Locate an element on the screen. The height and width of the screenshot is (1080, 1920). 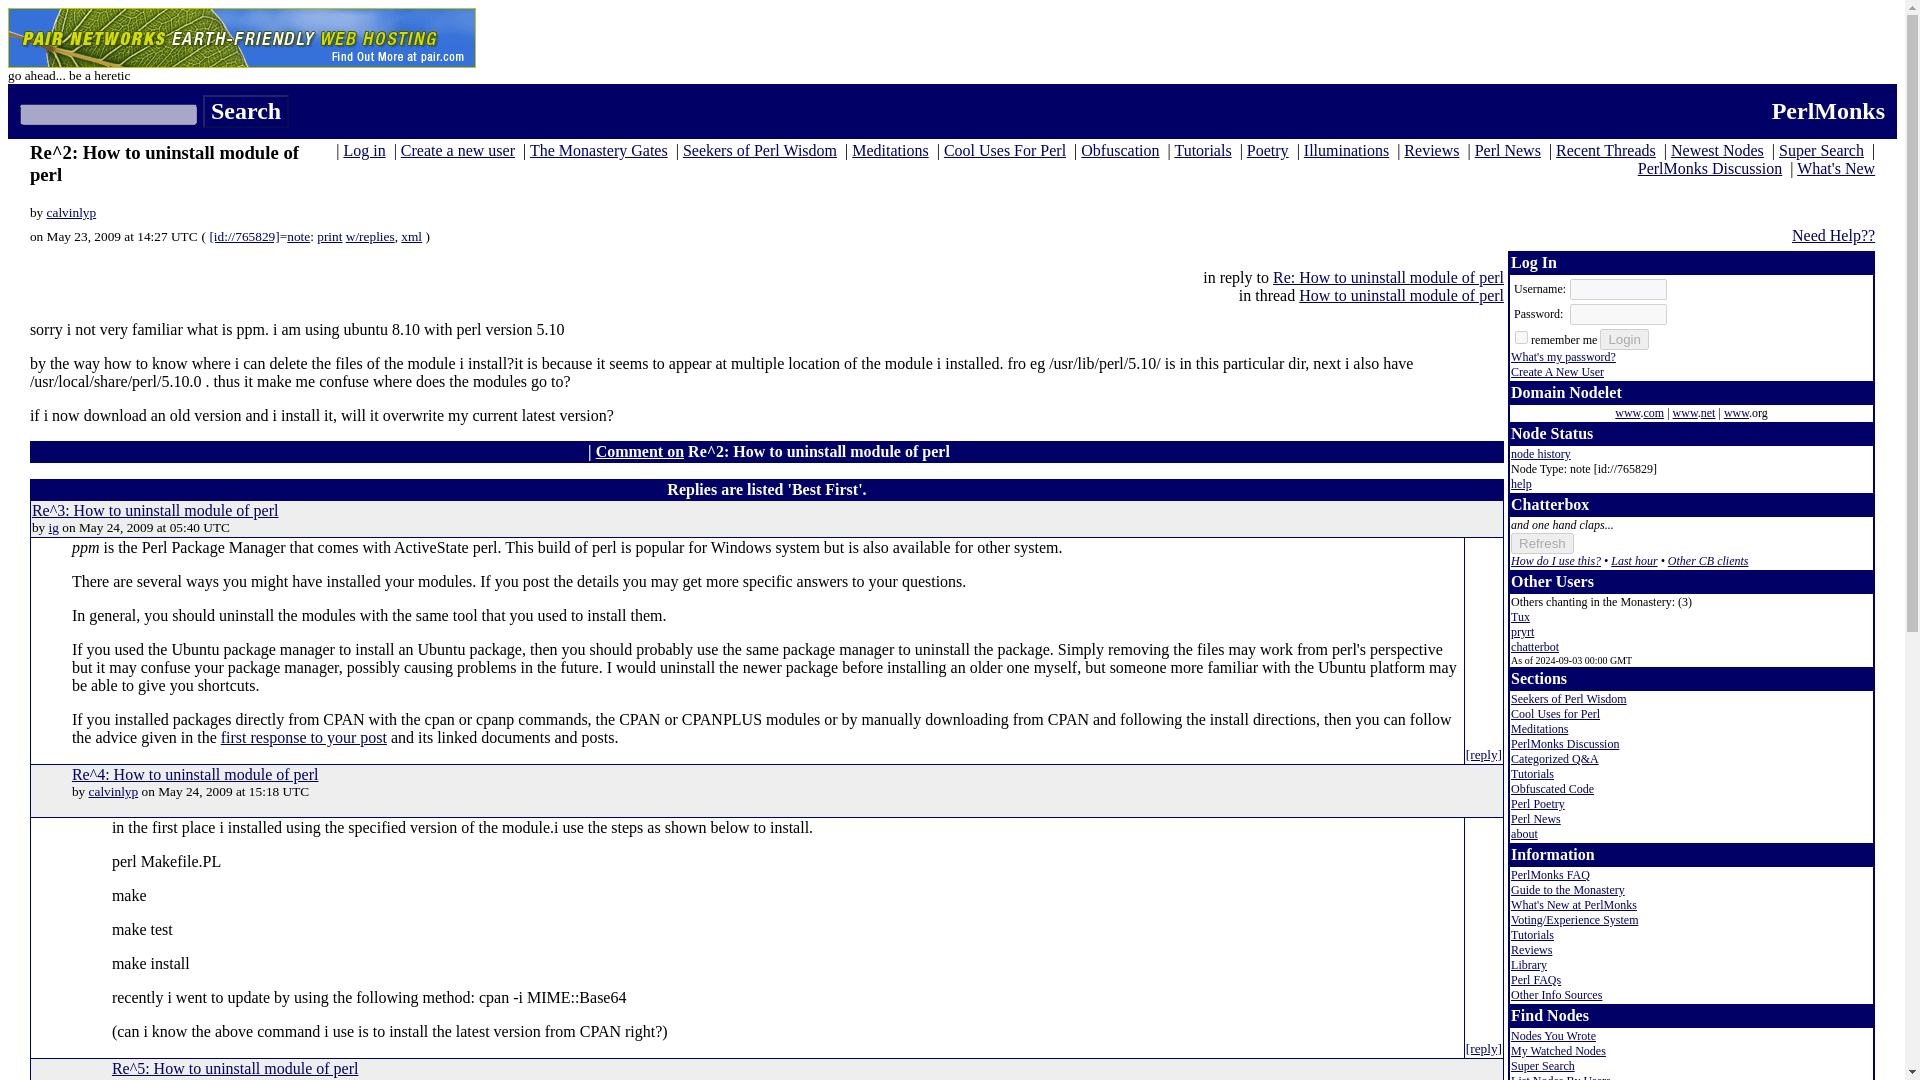
pryrt's home node. Level 19 is located at coordinates (1522, 632).